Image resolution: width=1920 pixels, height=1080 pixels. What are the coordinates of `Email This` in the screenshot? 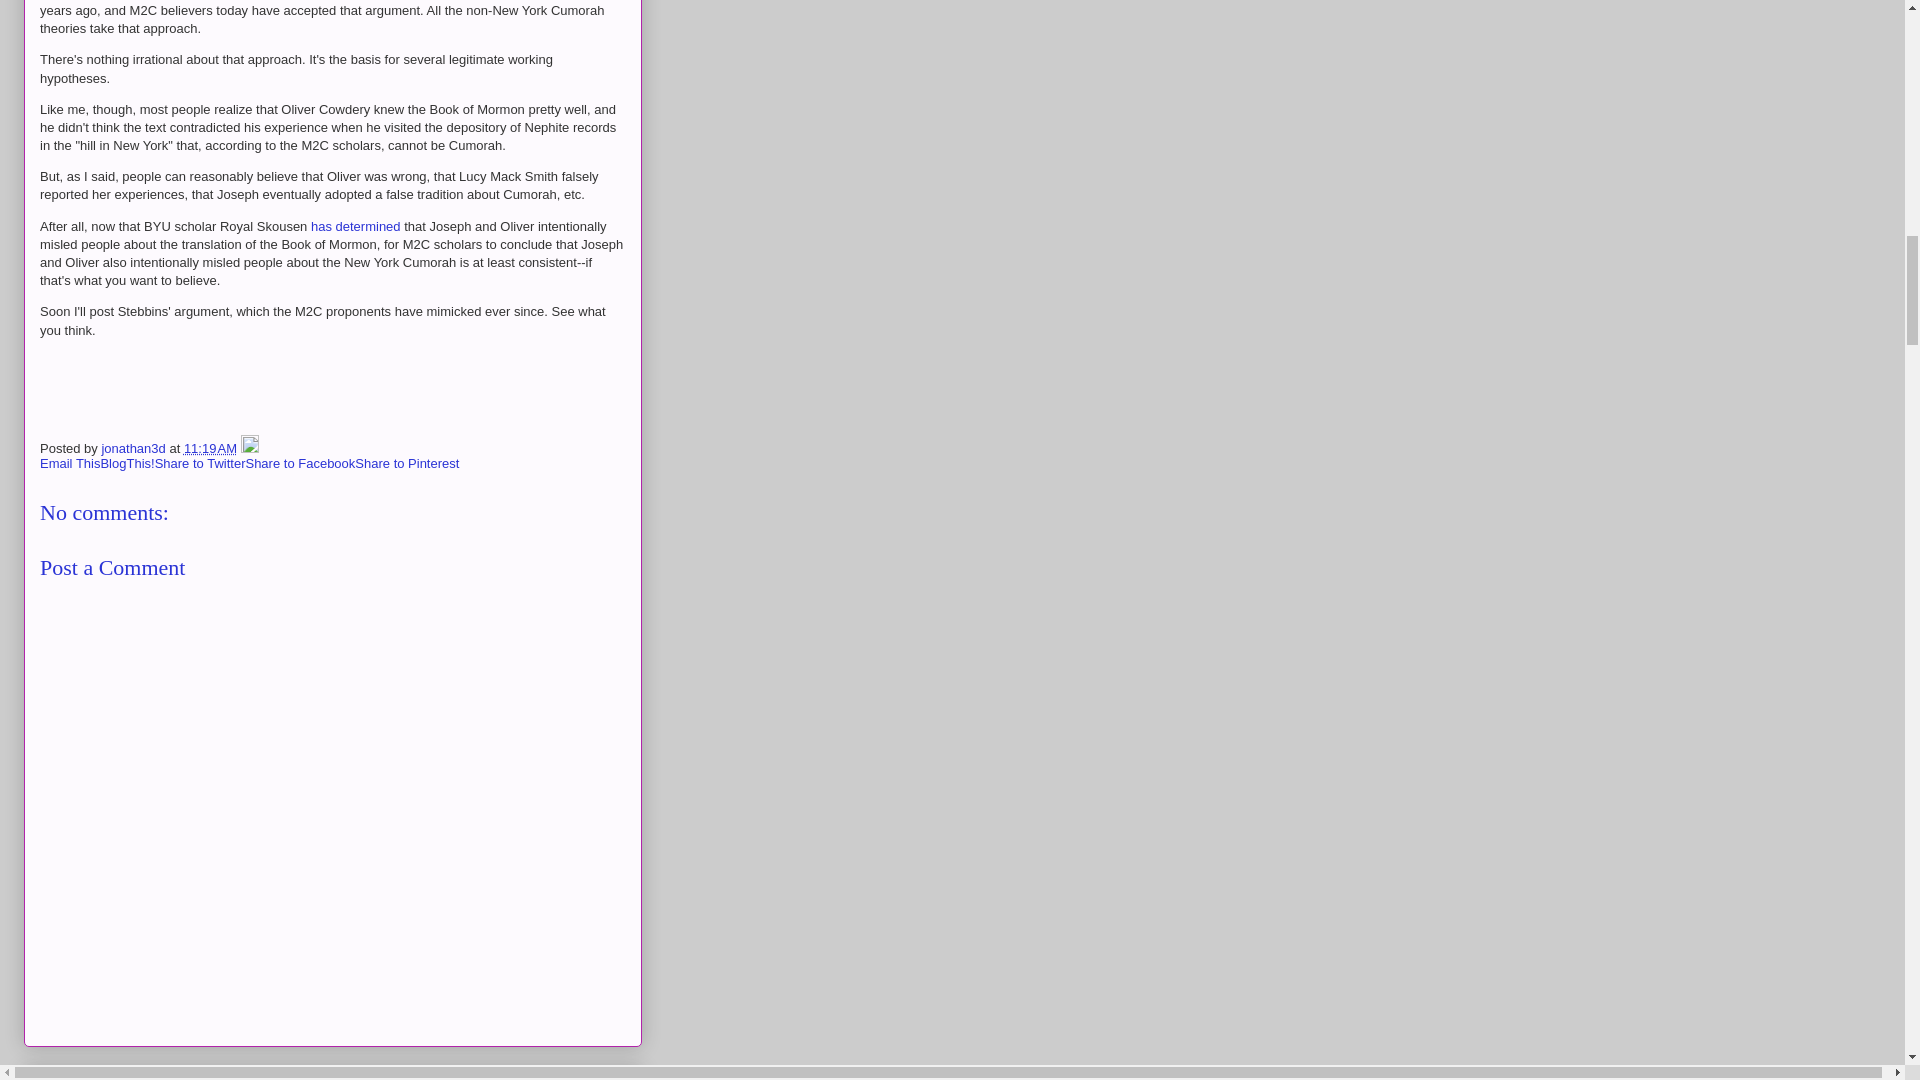 It's located at (70, 462).